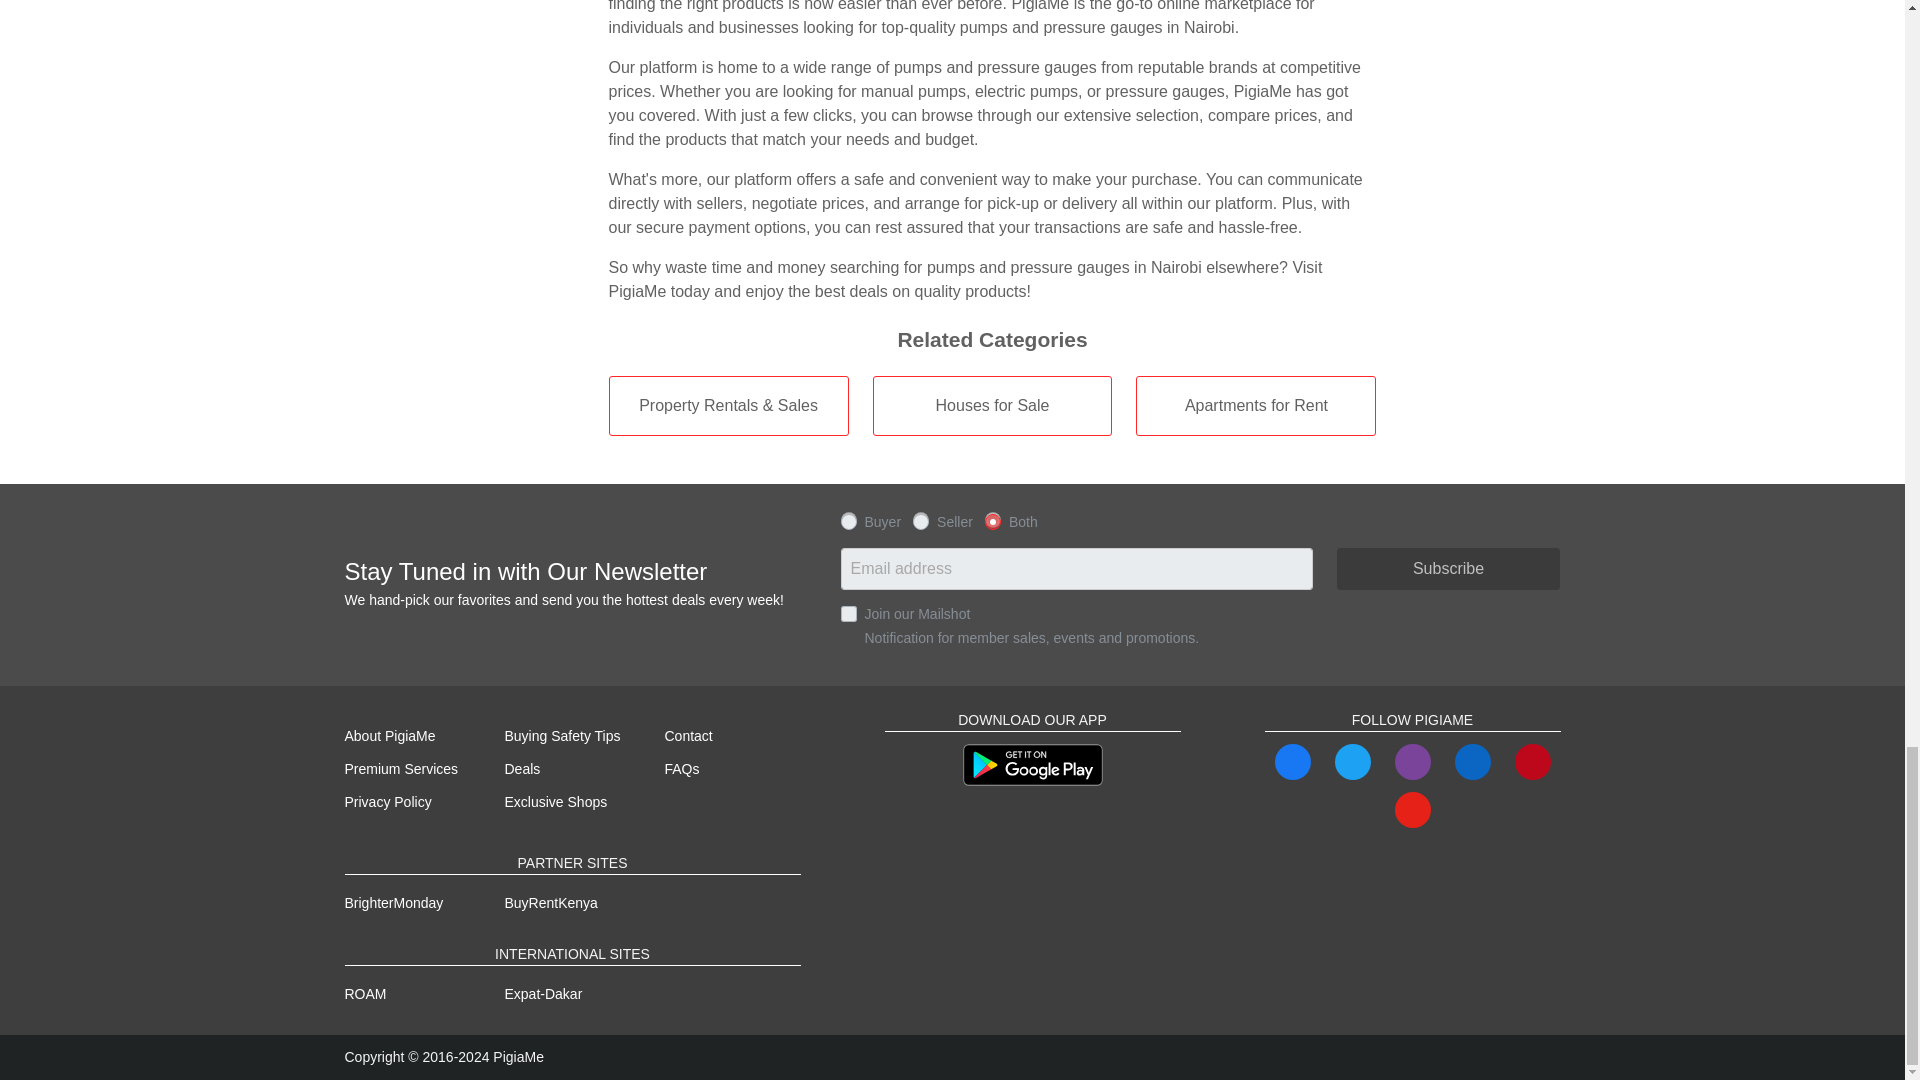 This screenshot has height=1080, width=1920. Describe the element at coordinates (848, 614) in the screenshot. I see `1` at that location.